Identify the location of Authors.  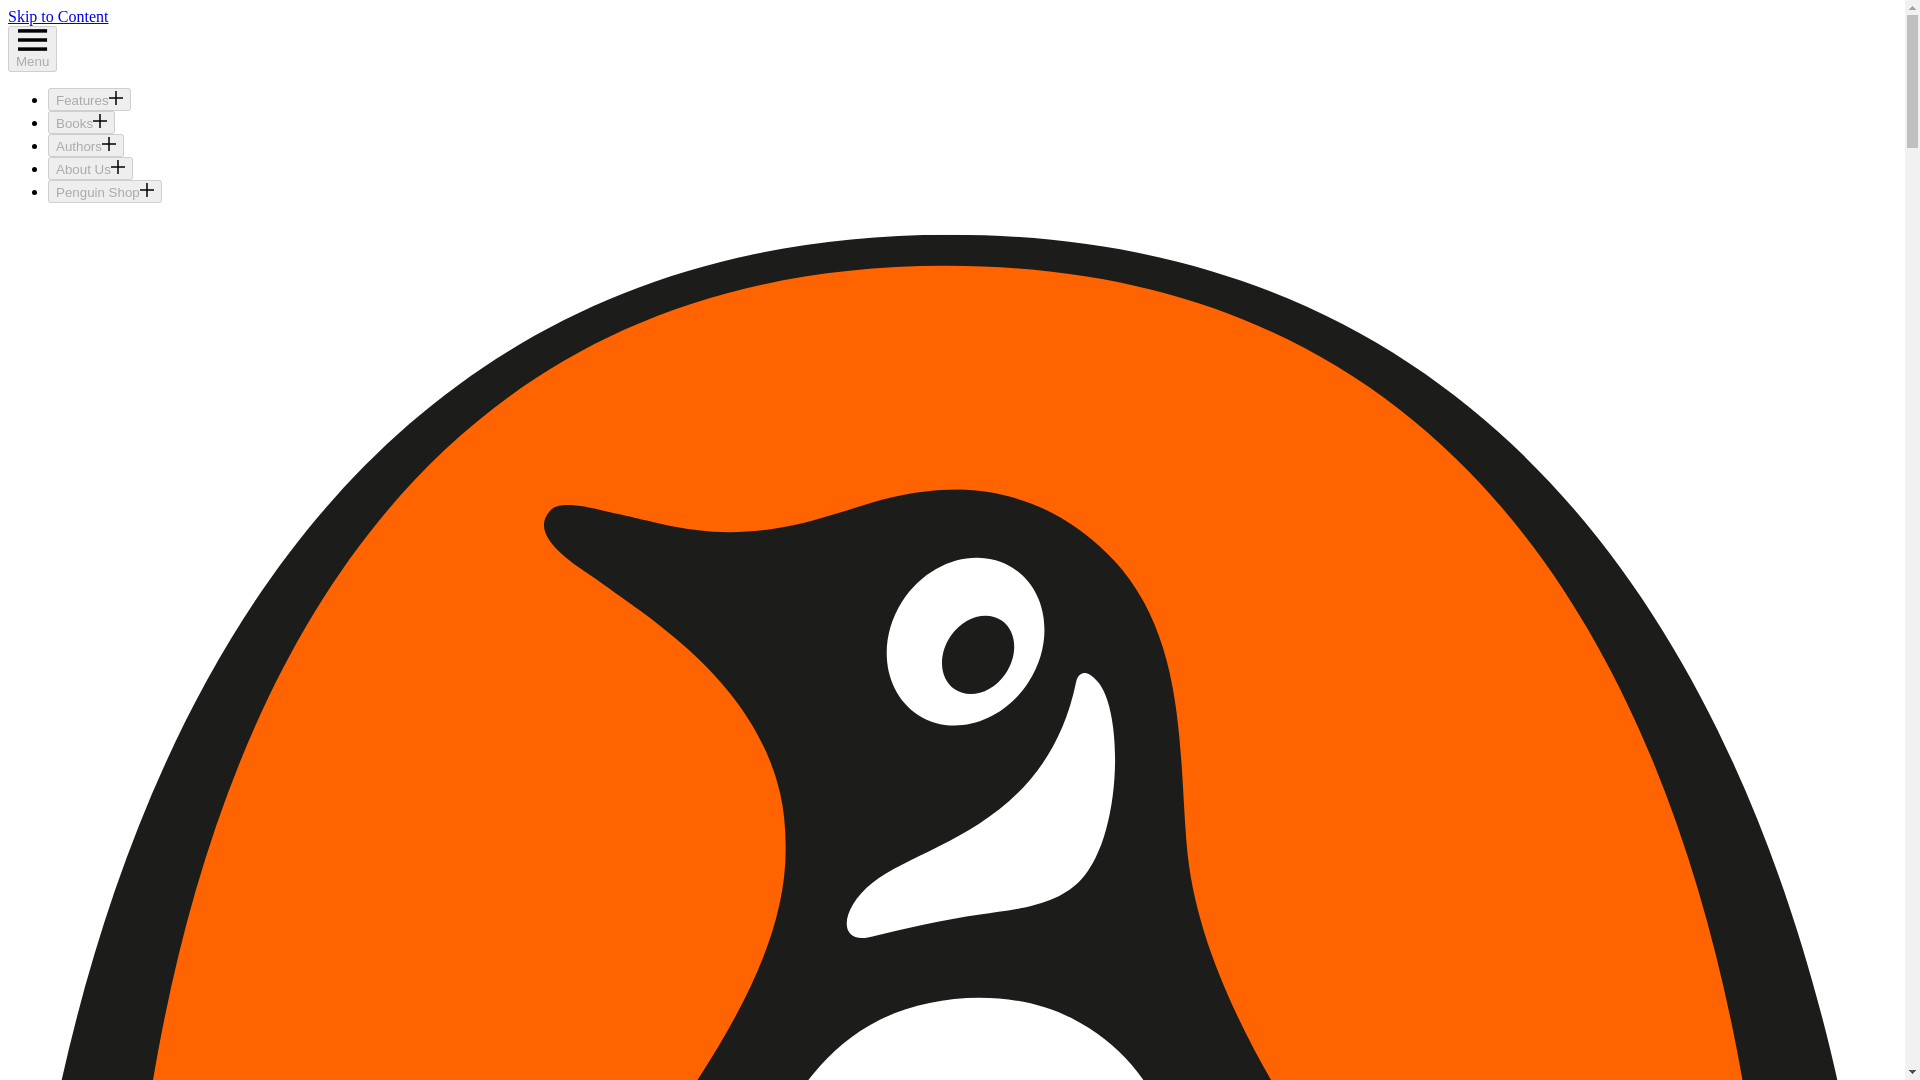
(86, 144).